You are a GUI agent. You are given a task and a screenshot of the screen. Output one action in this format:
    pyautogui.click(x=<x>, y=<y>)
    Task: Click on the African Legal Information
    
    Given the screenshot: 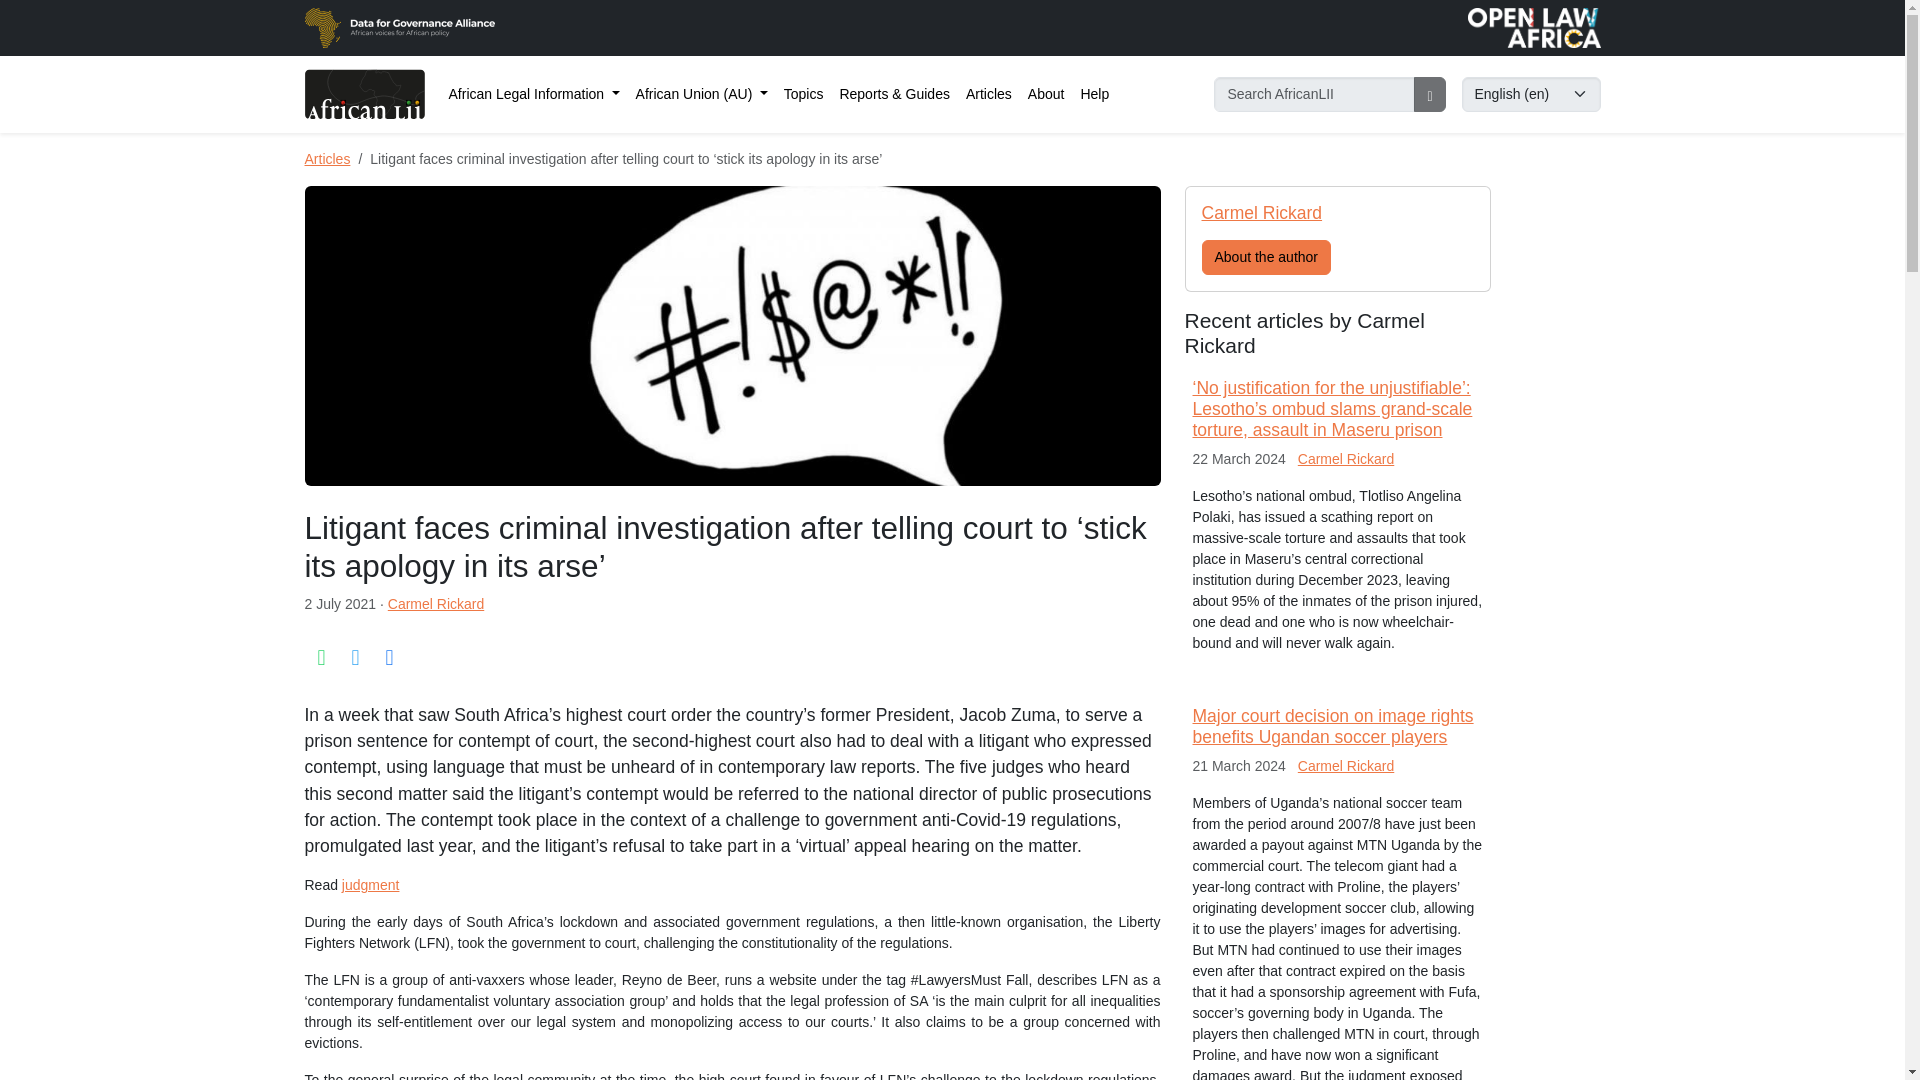 What is the action you would take?
    pyautogui.click(x=533, y=94)
    